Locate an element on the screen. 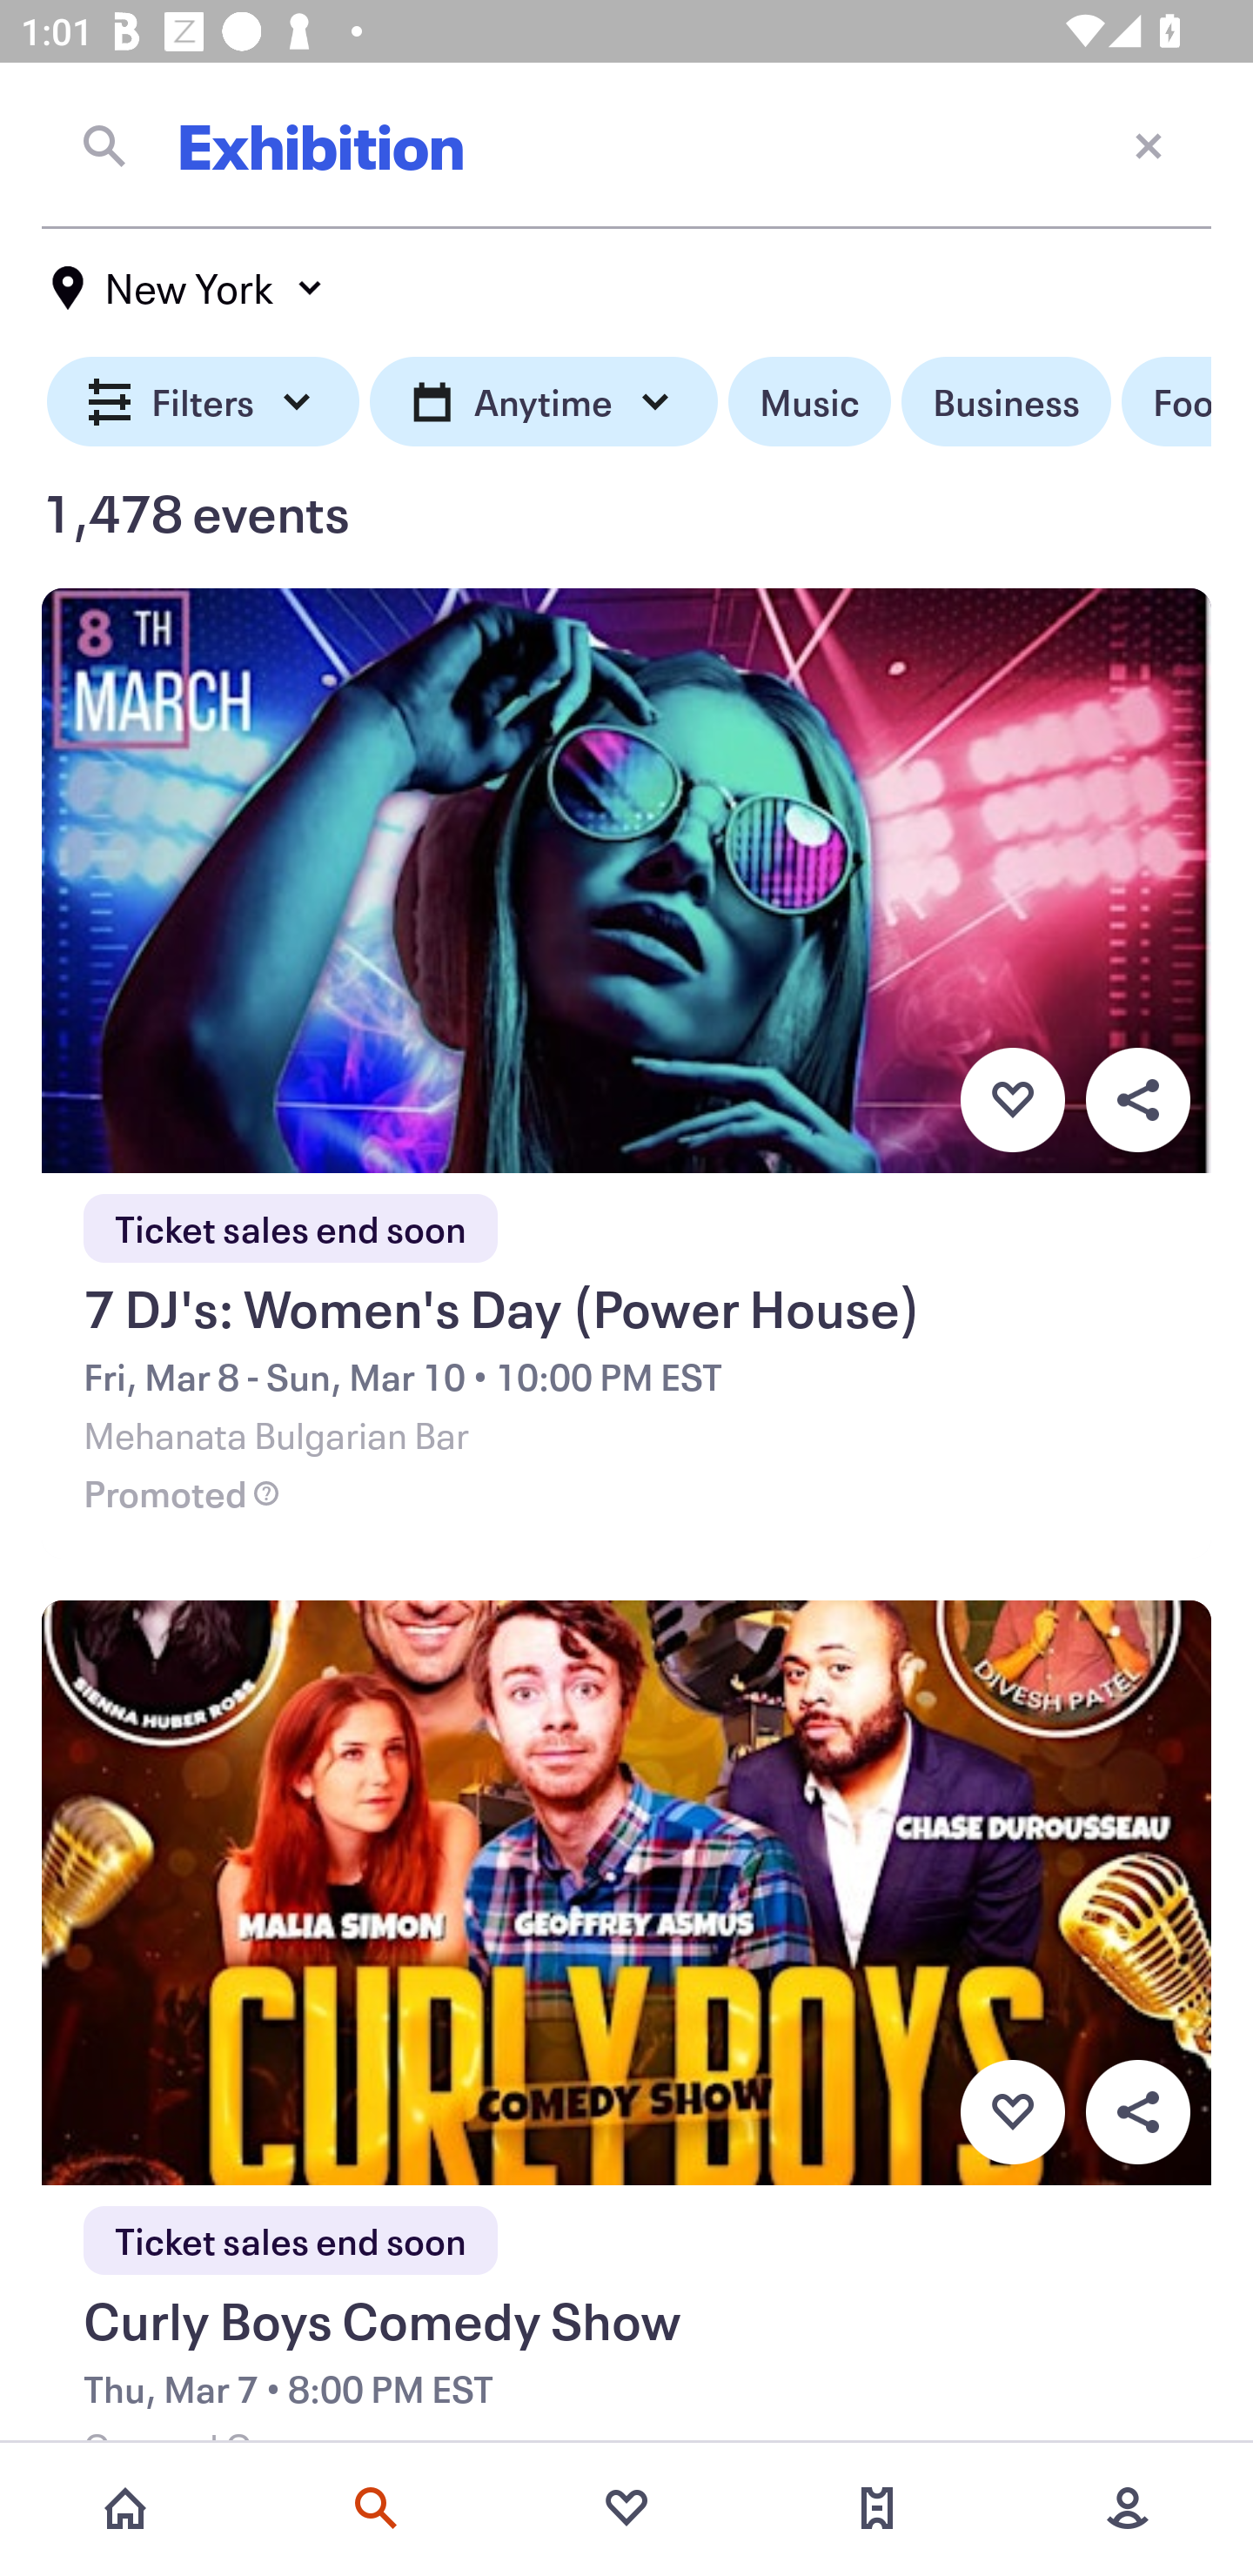  Favorite button is located at coordinates (1012, 2112).